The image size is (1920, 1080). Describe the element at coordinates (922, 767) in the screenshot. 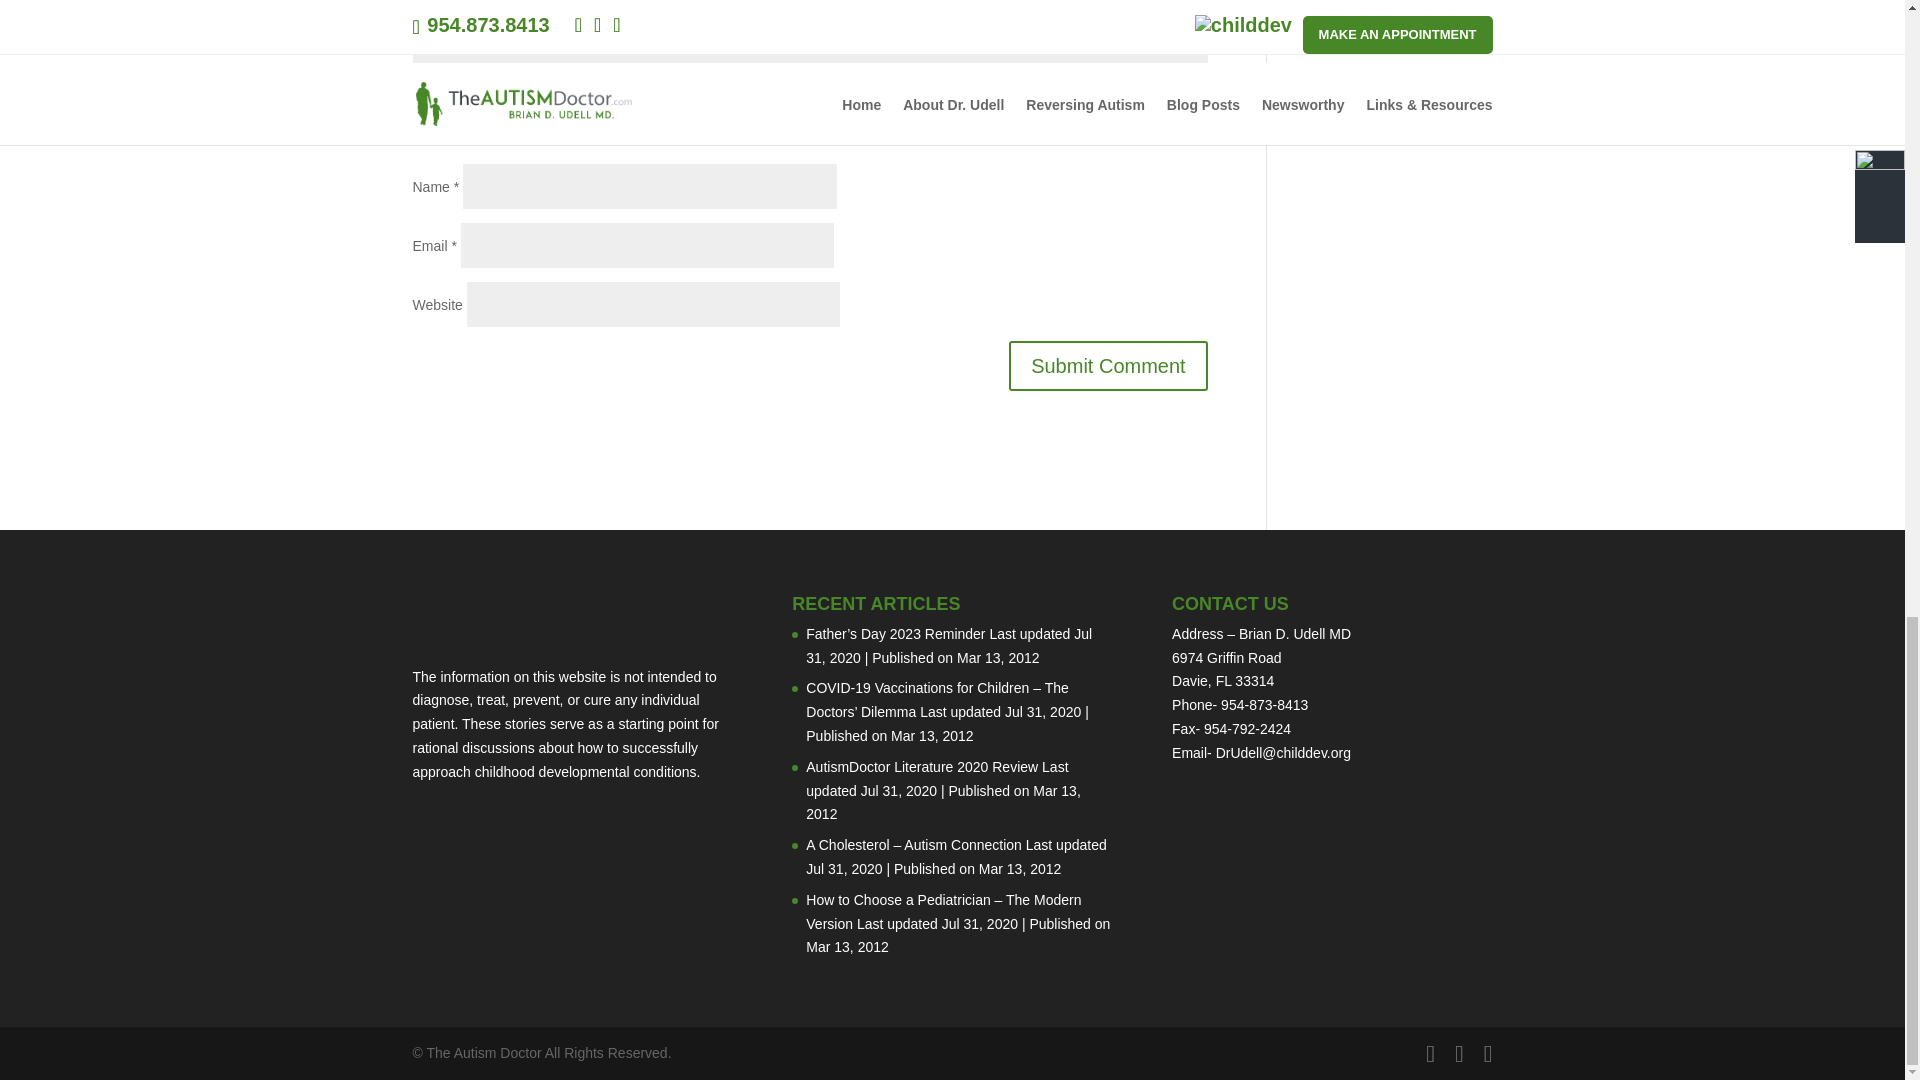

I see `AutismDoctor Literature 2020 Review` at that location.